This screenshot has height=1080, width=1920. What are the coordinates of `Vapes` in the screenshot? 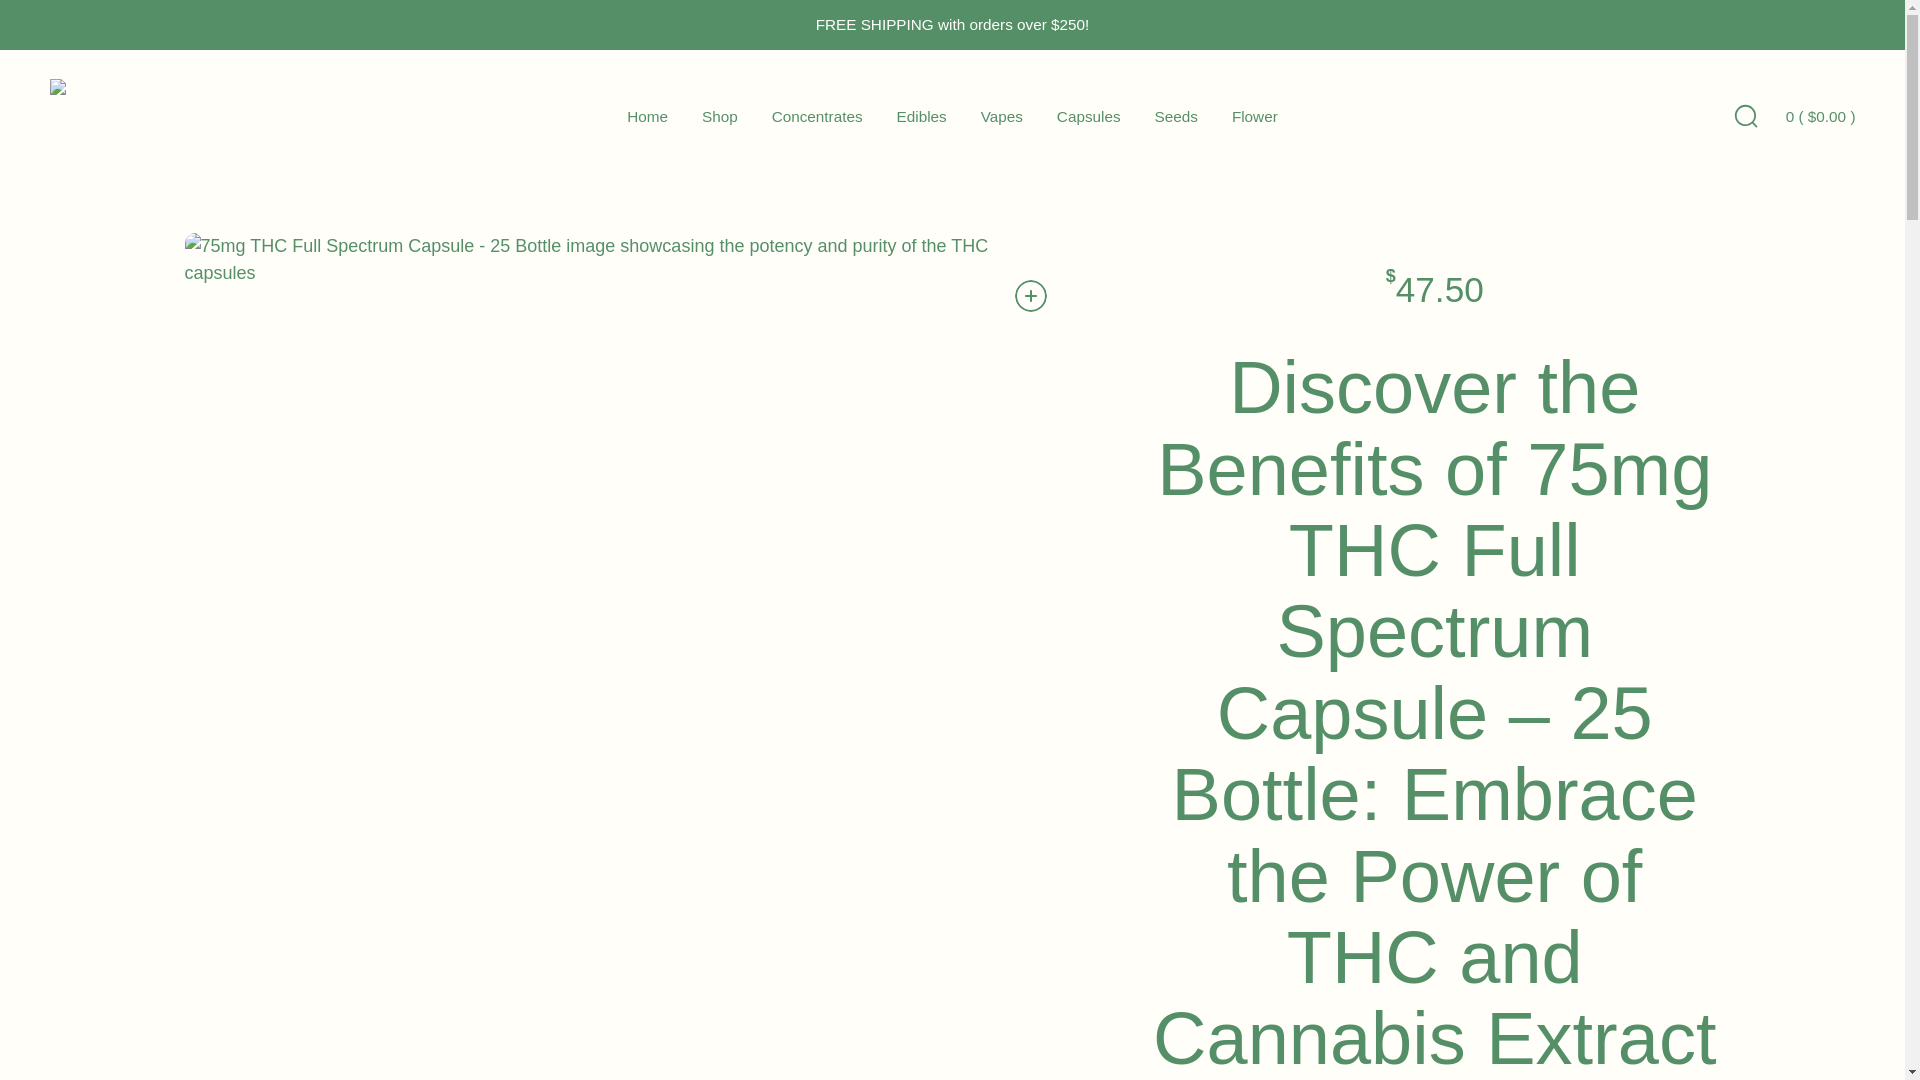 It's located at (1002, 116).